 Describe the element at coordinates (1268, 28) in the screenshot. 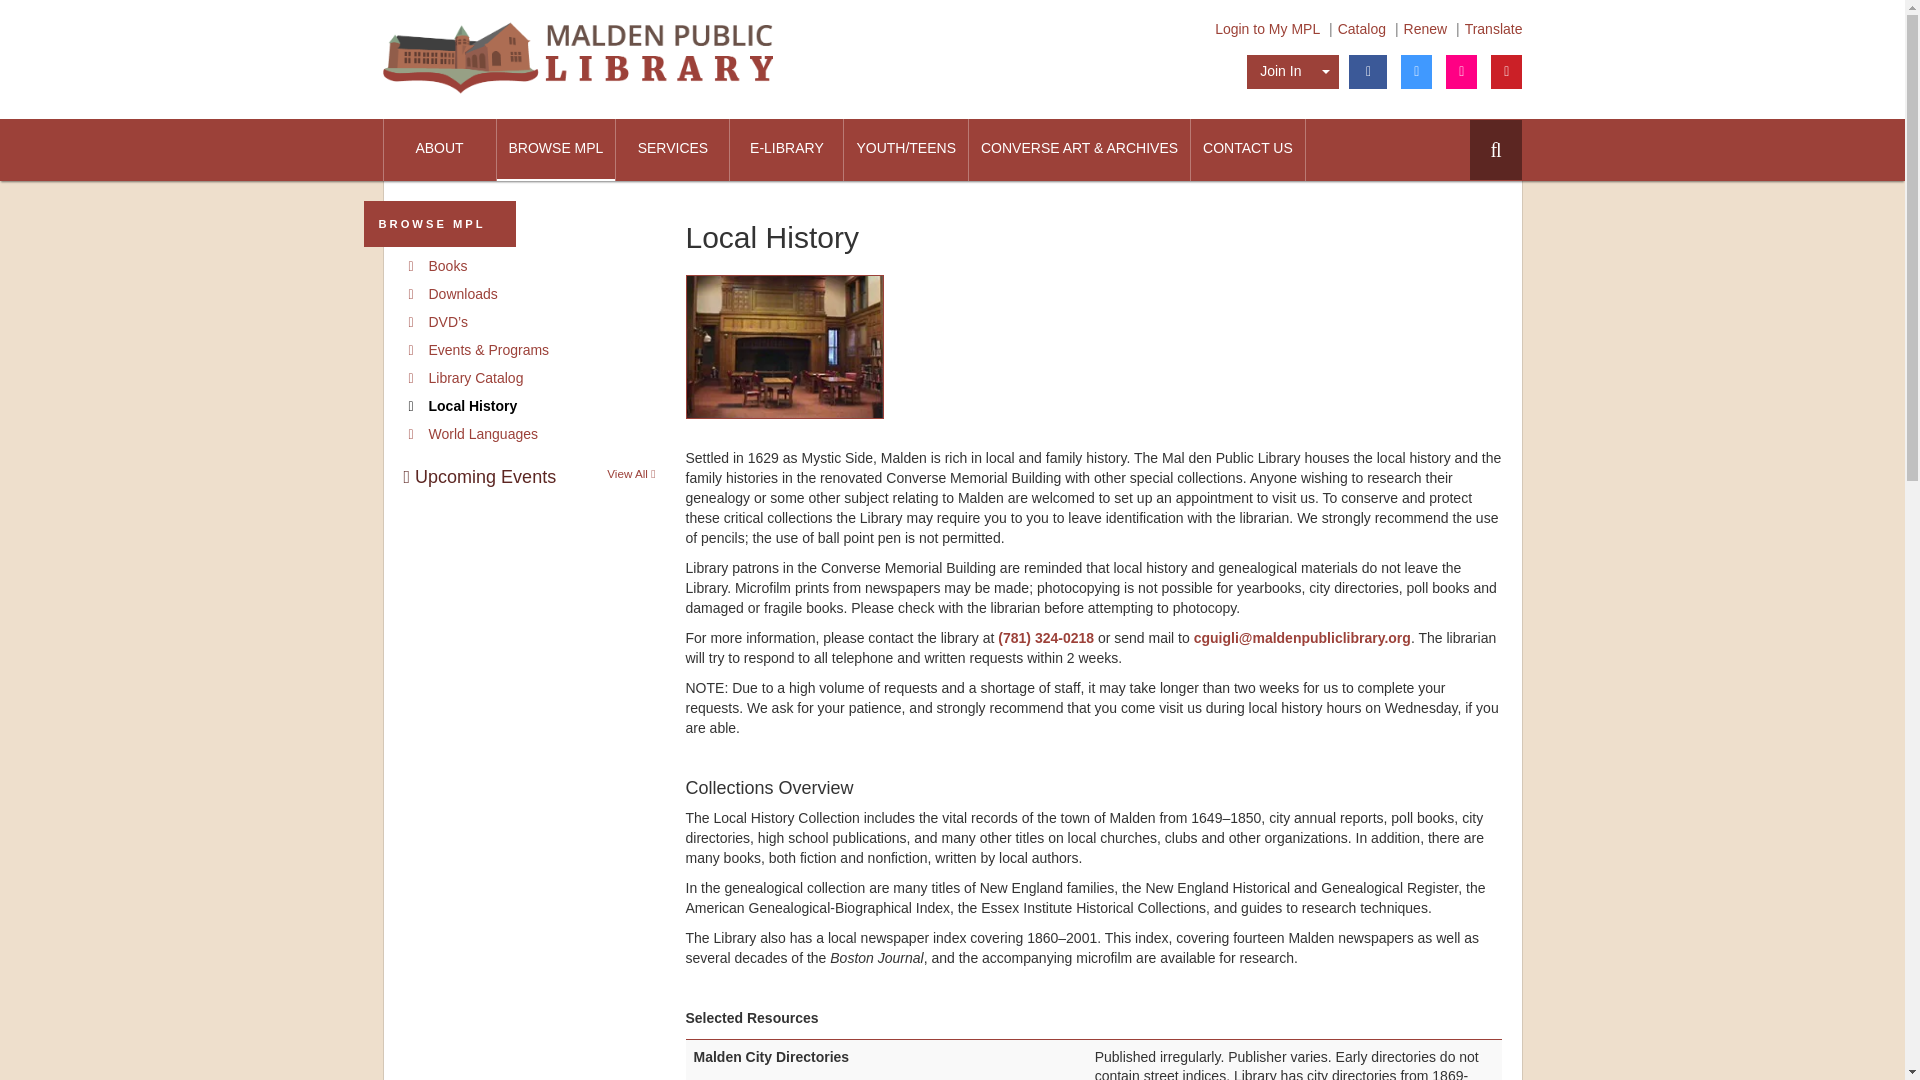

I see `Login to My MPL` at that location.